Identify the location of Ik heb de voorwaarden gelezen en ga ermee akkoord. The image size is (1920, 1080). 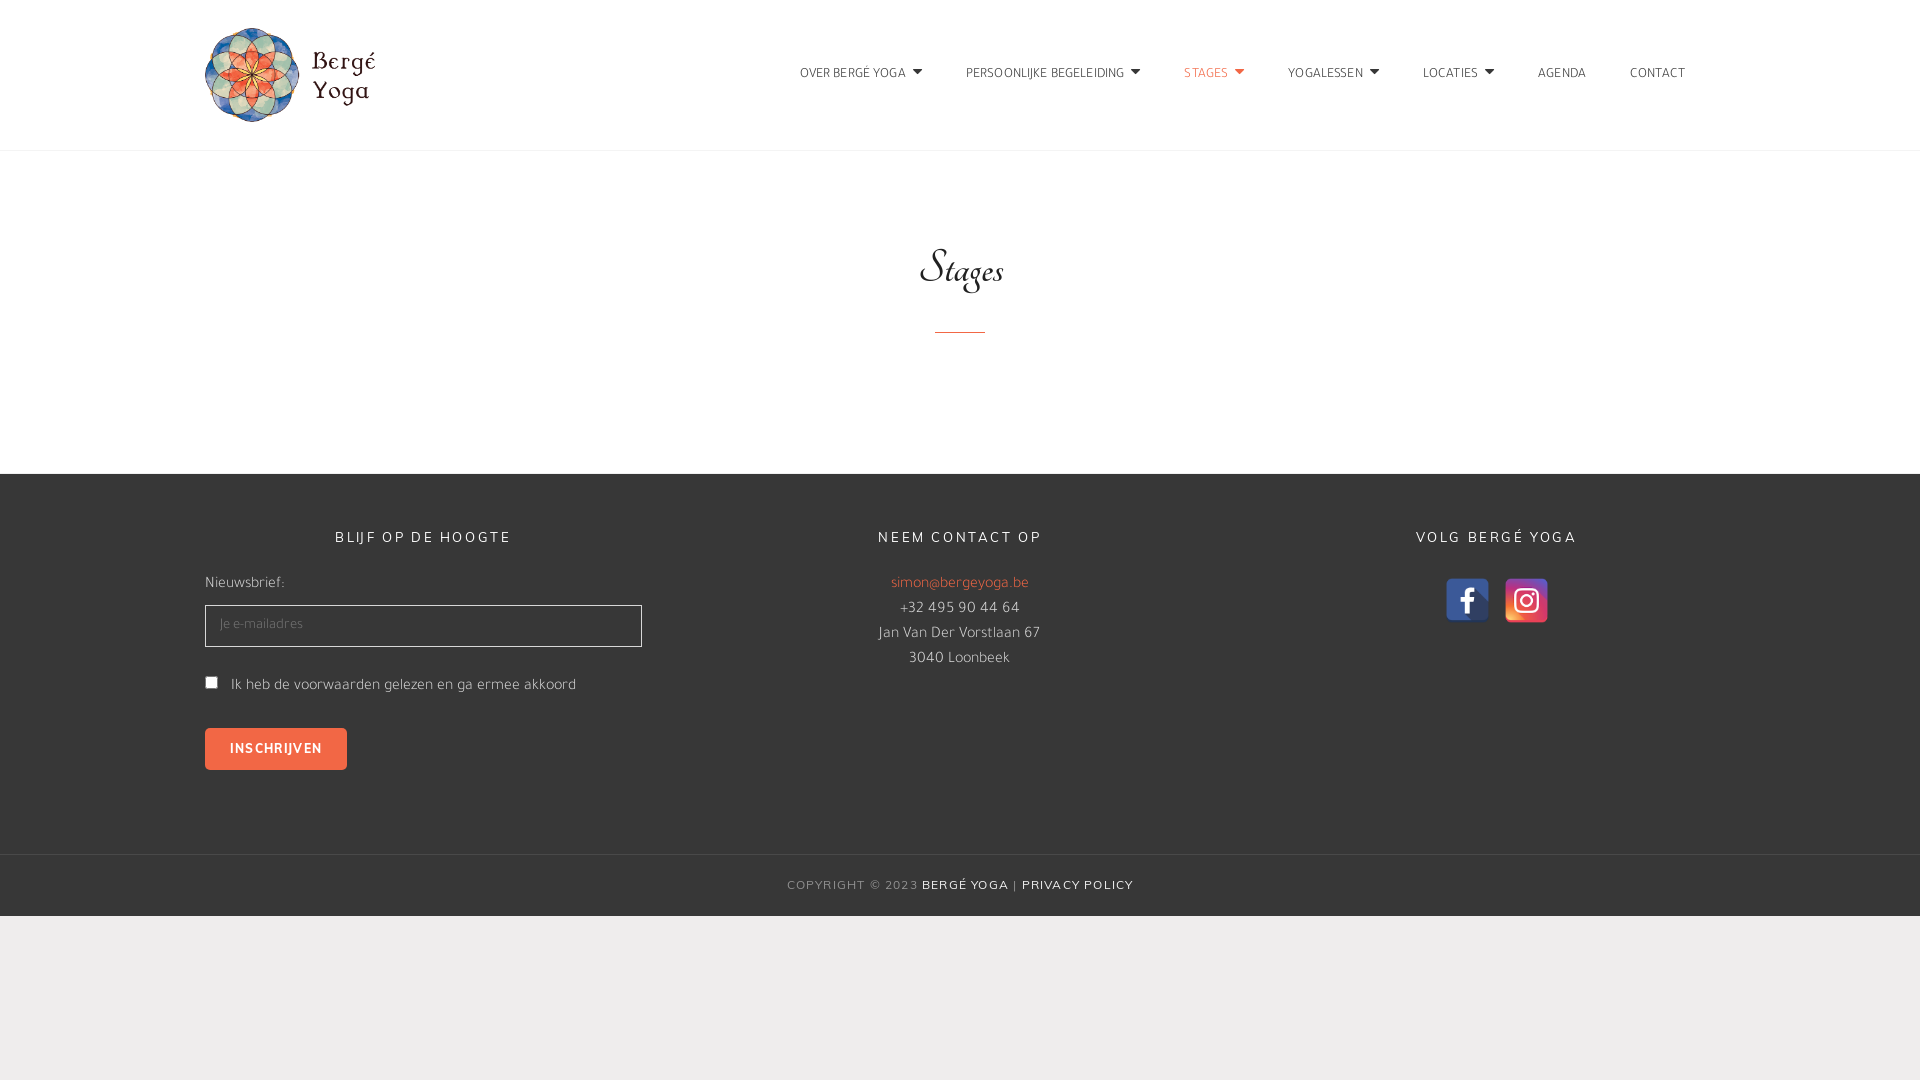
(404, 687).